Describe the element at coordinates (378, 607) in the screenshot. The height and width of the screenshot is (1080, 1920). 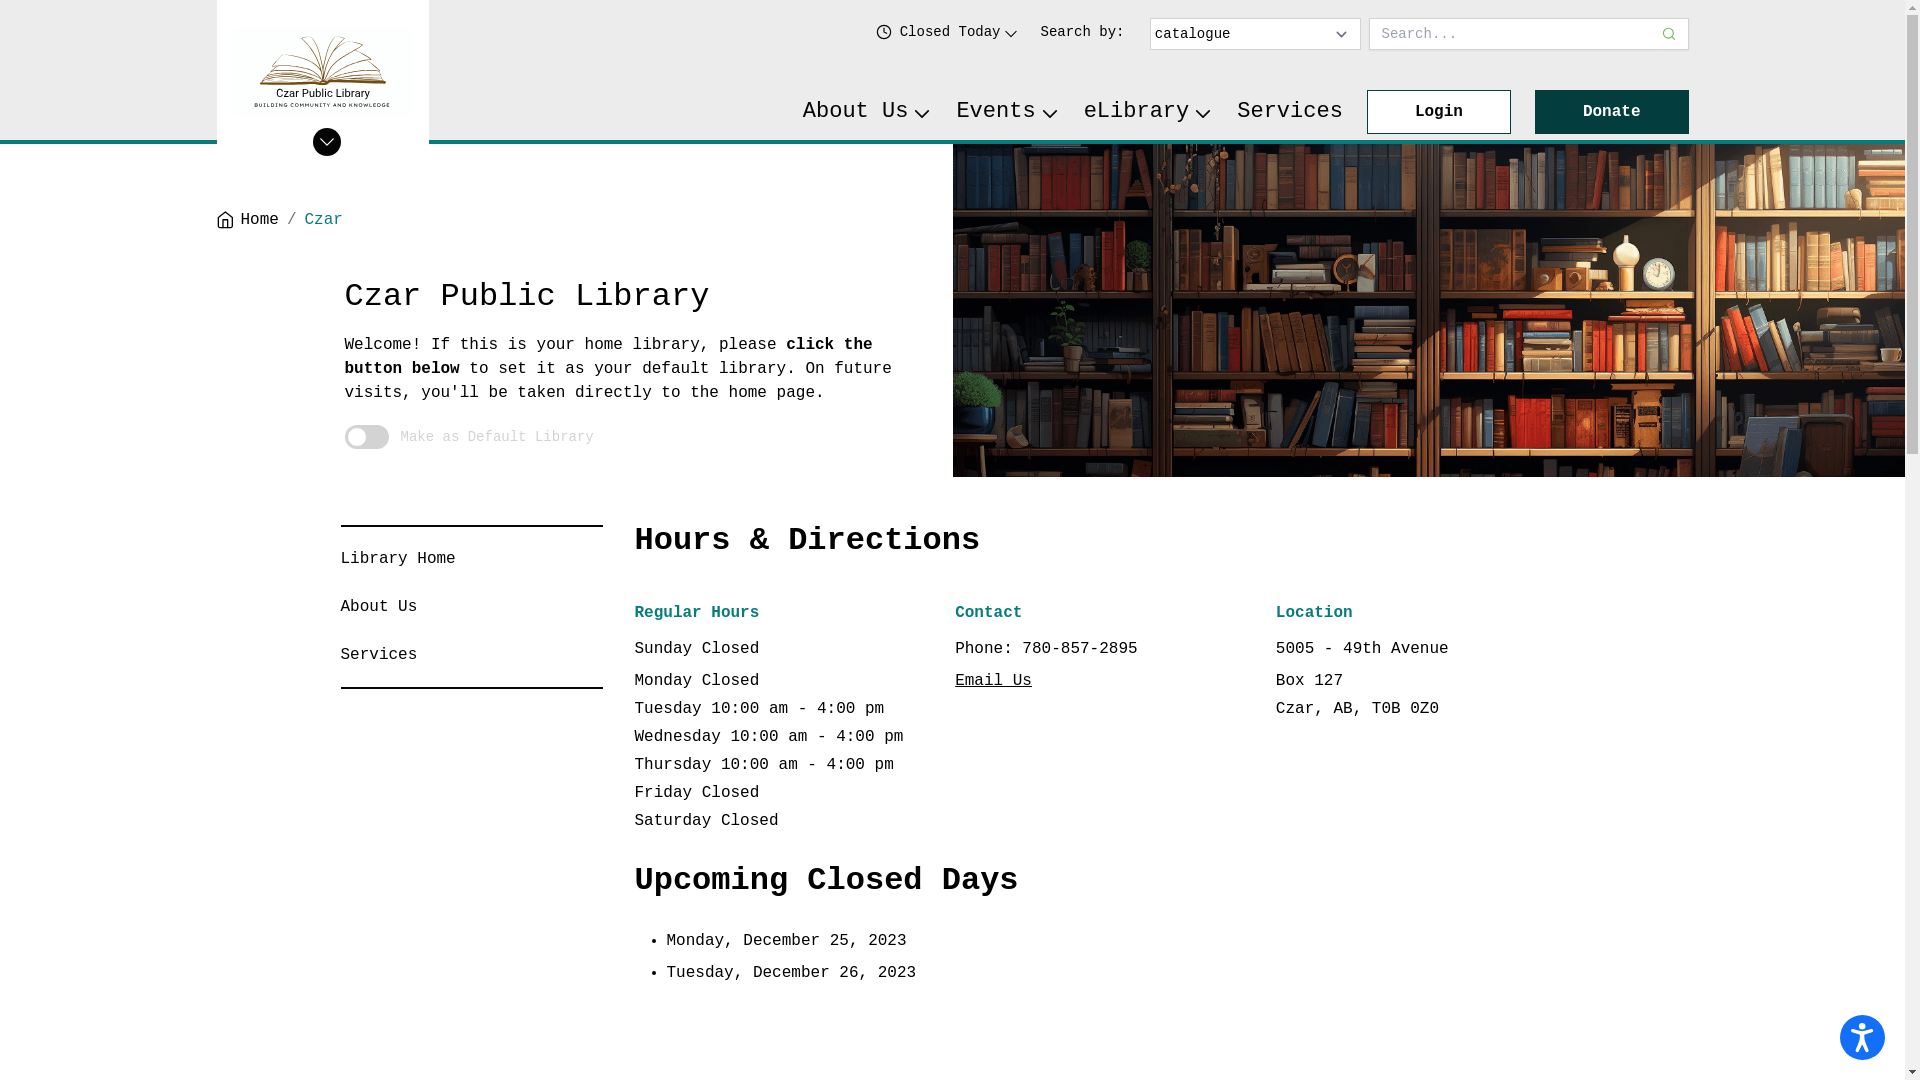
I see `About Us` at that location.